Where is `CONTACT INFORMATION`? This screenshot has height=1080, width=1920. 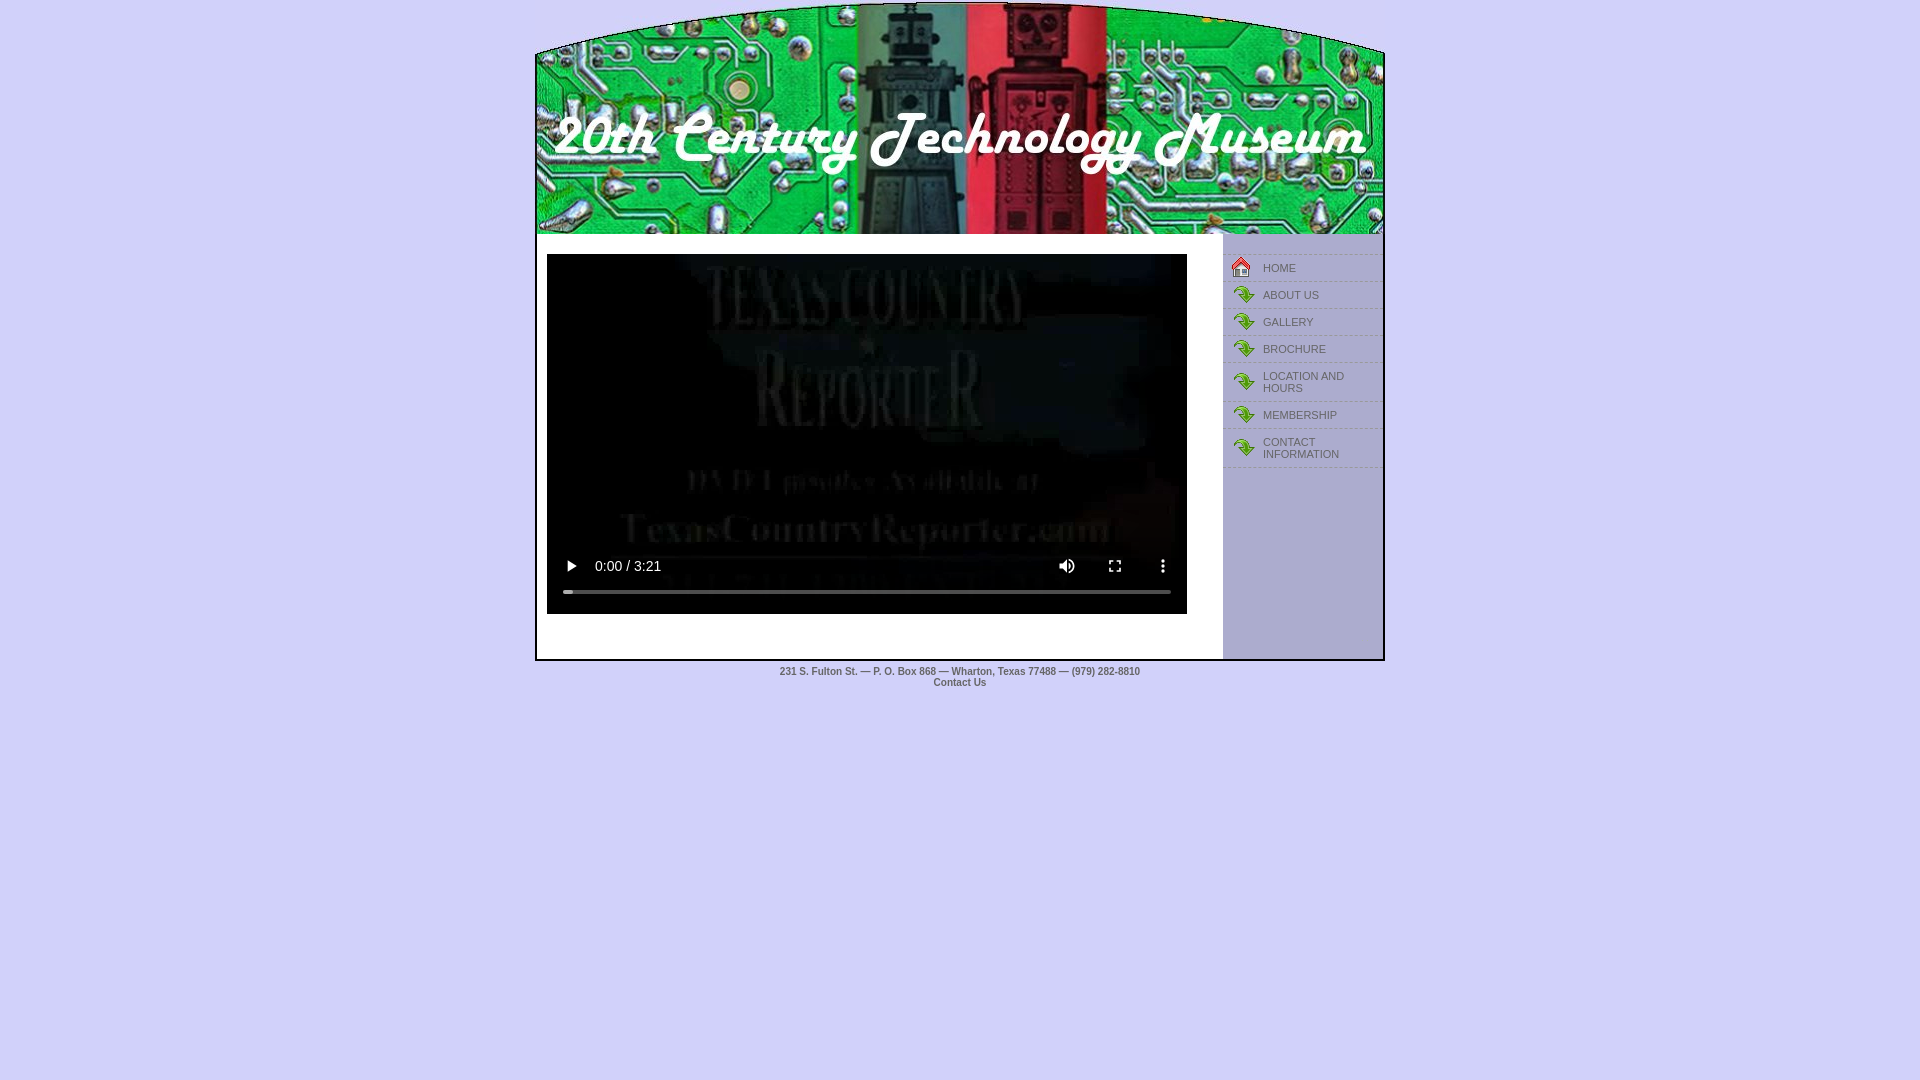
CONTACT INFORMATION is located at coordinates (1303, 448).